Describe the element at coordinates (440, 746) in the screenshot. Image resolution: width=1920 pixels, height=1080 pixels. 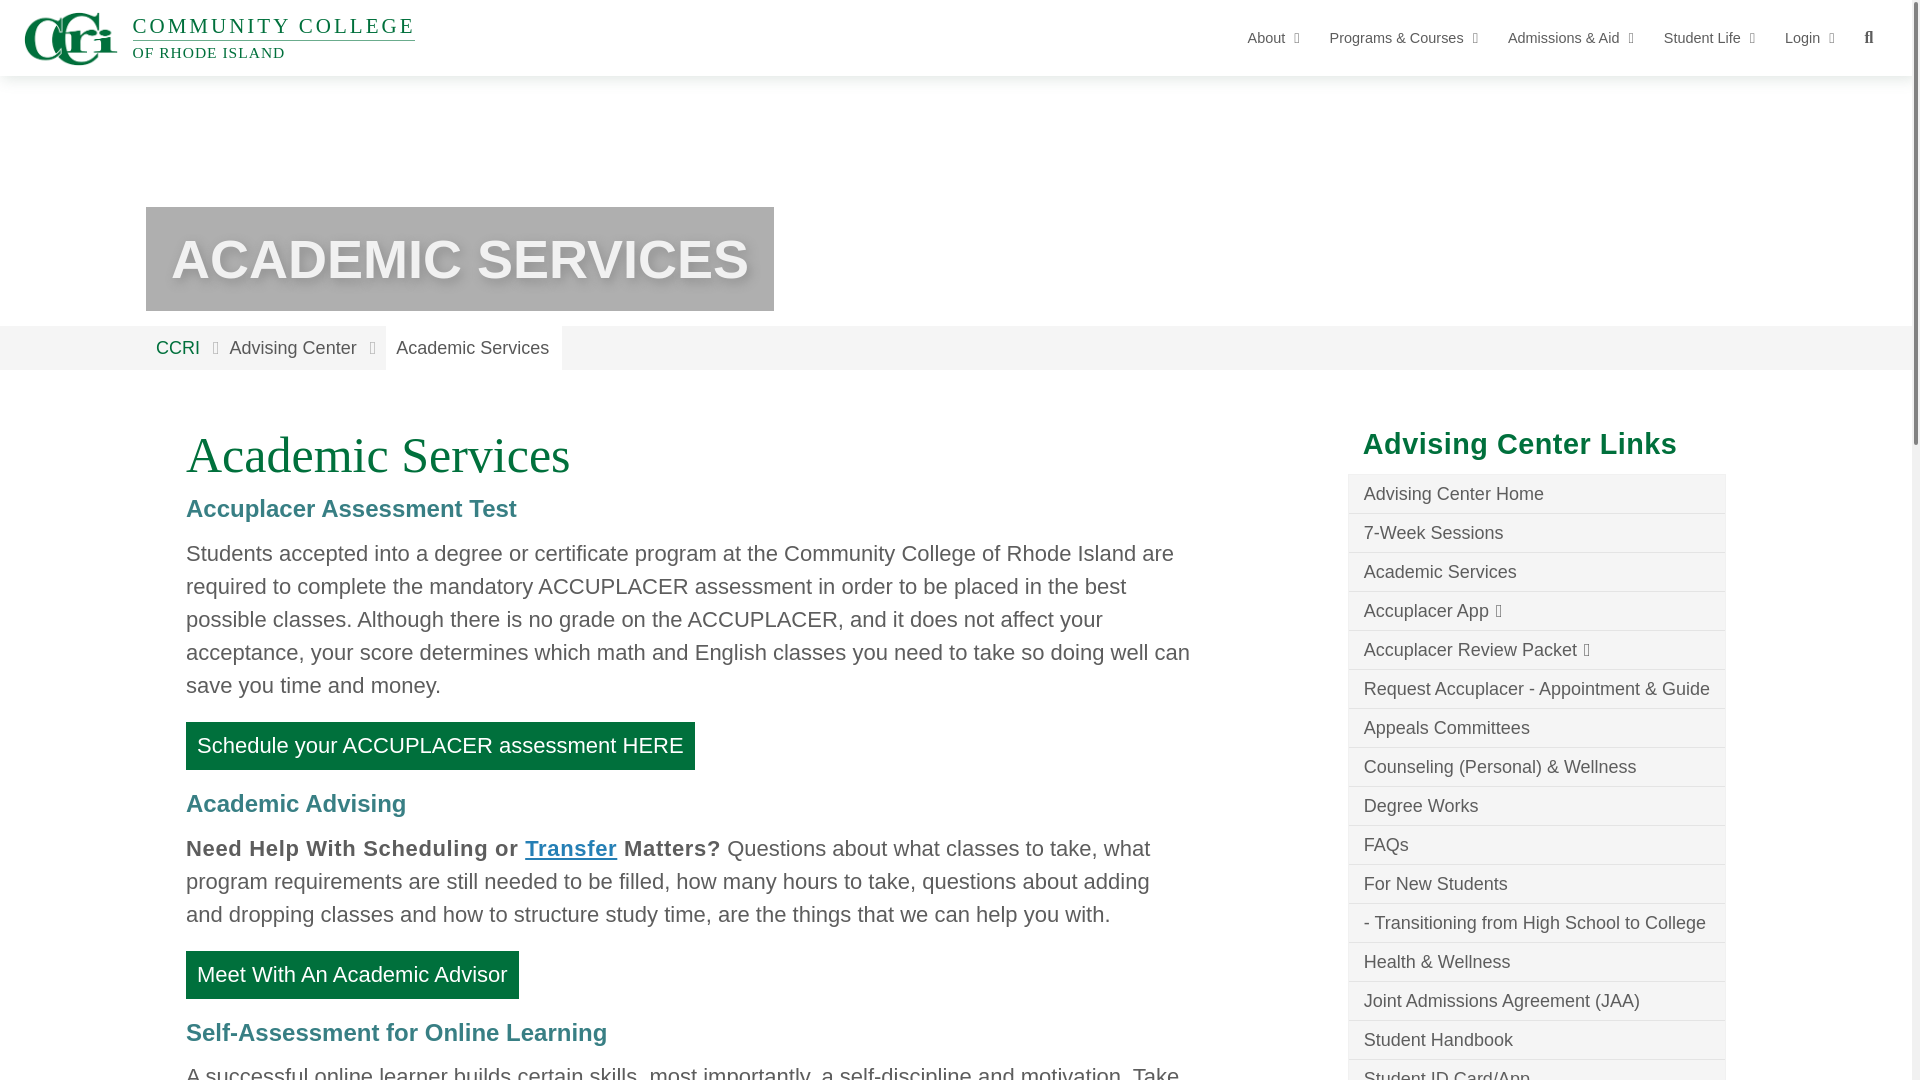
I see `Meet With An Academic Advisor` at that location.